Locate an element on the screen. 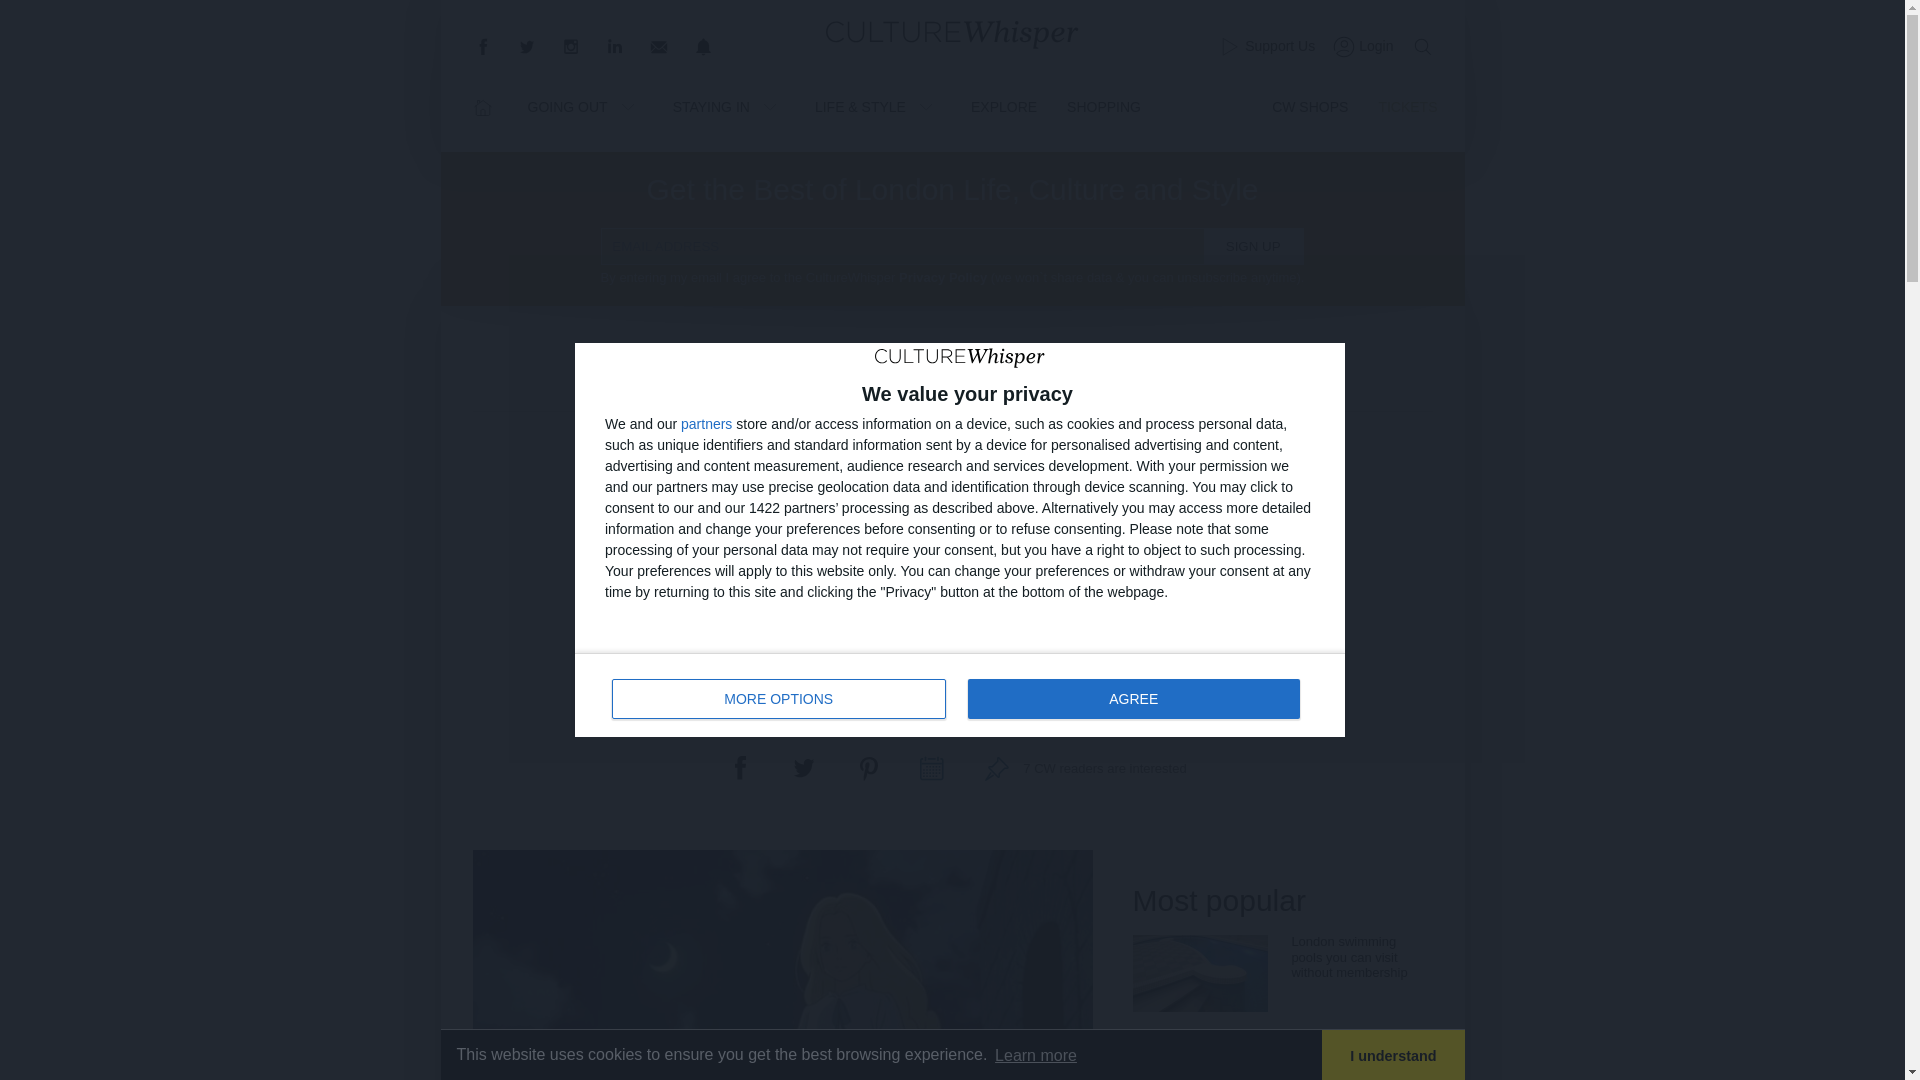 This screenshot has width=1920, height=1080. GOING OUT is located at coordinates (586, 106).